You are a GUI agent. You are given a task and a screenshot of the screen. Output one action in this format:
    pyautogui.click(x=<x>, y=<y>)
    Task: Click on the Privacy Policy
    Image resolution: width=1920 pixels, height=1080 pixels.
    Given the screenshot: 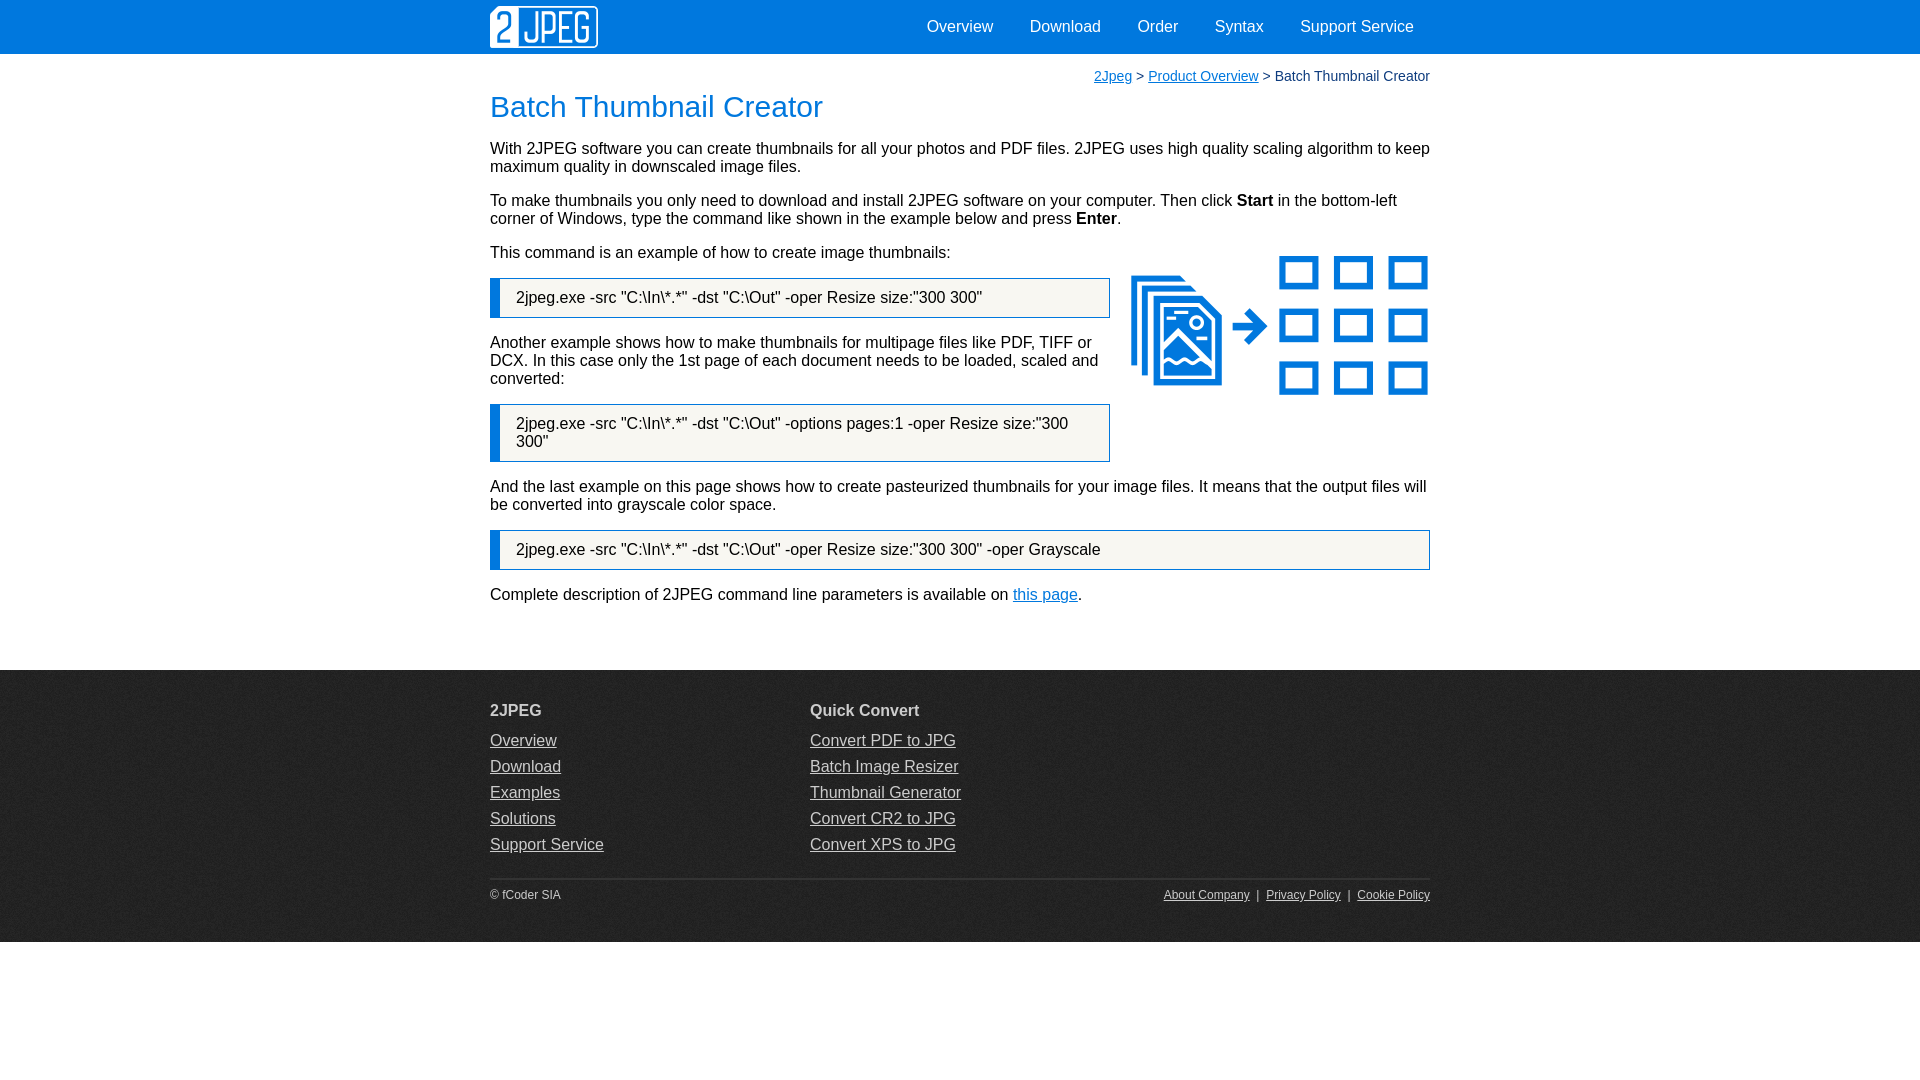 What is the action you would take?
    pyautogui.click(x=1304, y=895)
    